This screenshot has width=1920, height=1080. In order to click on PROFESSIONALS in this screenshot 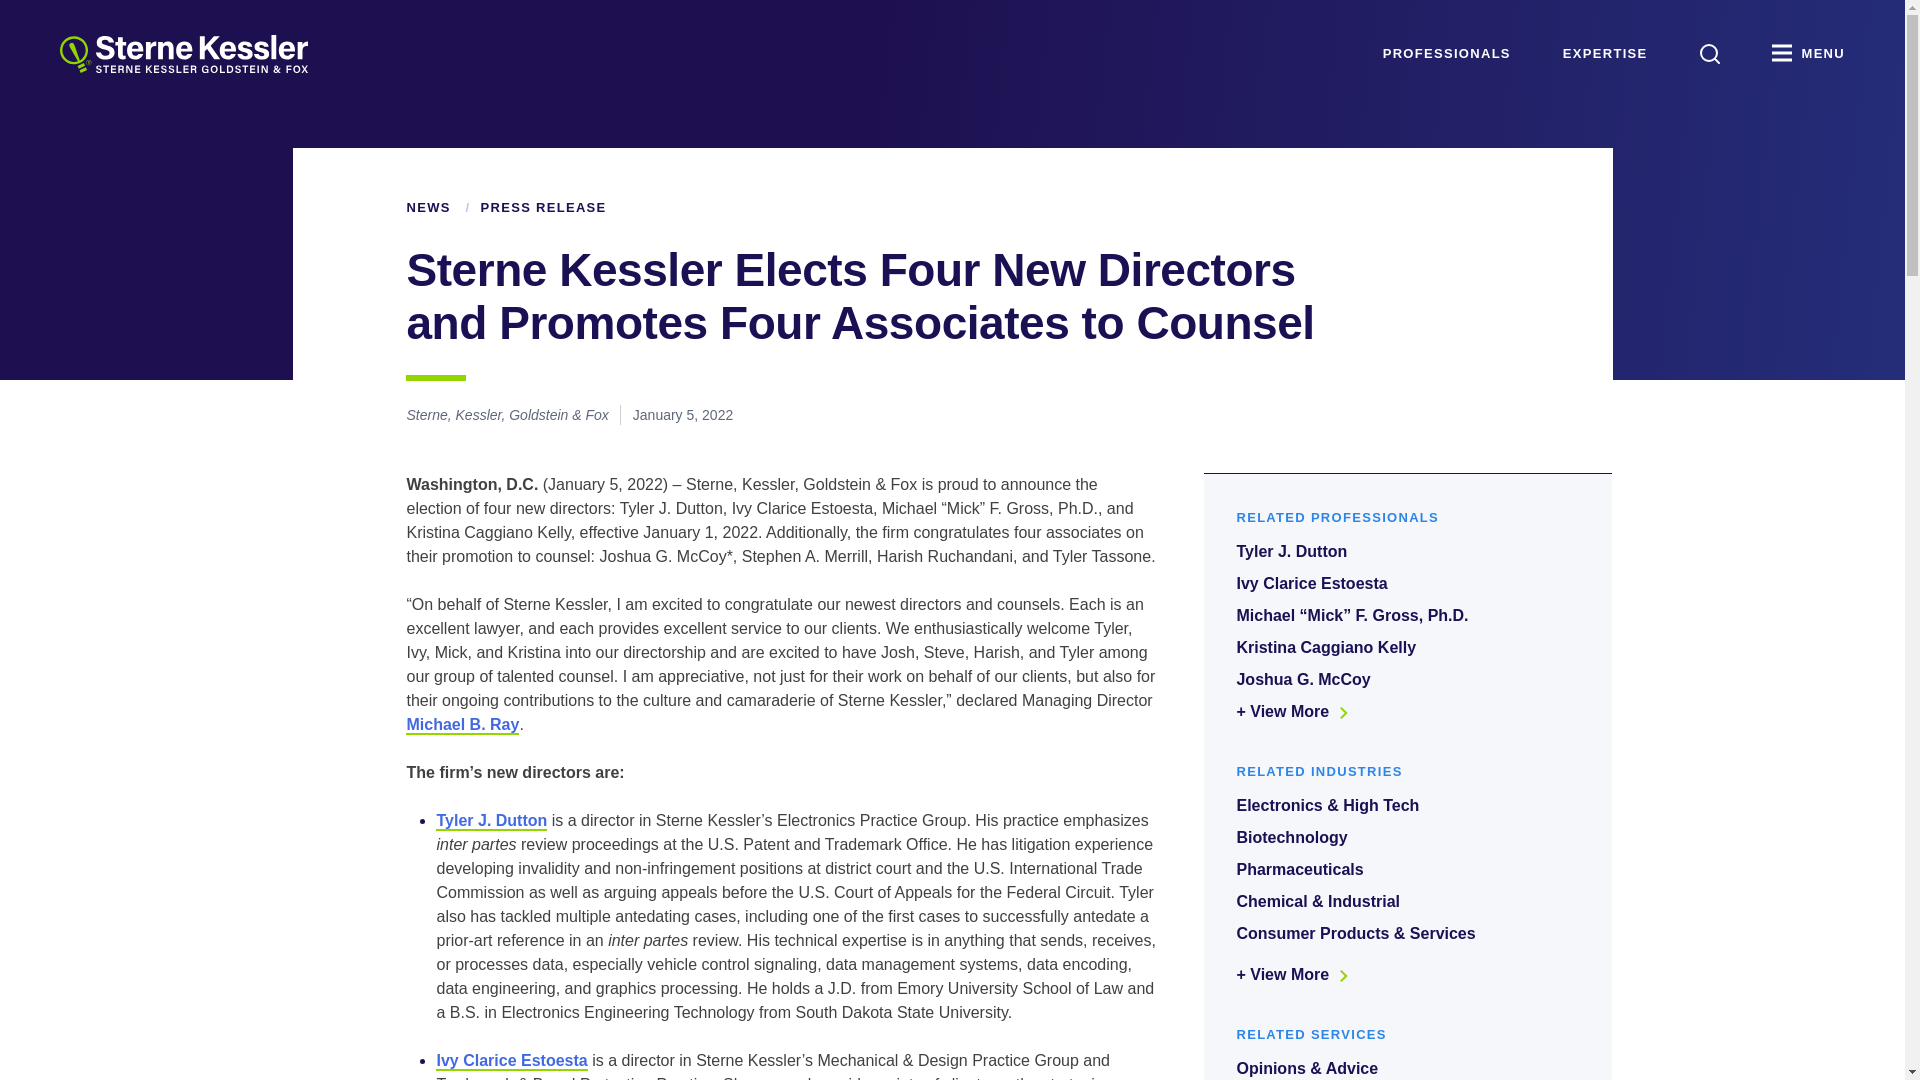, I will do `click(1446, 54)`.